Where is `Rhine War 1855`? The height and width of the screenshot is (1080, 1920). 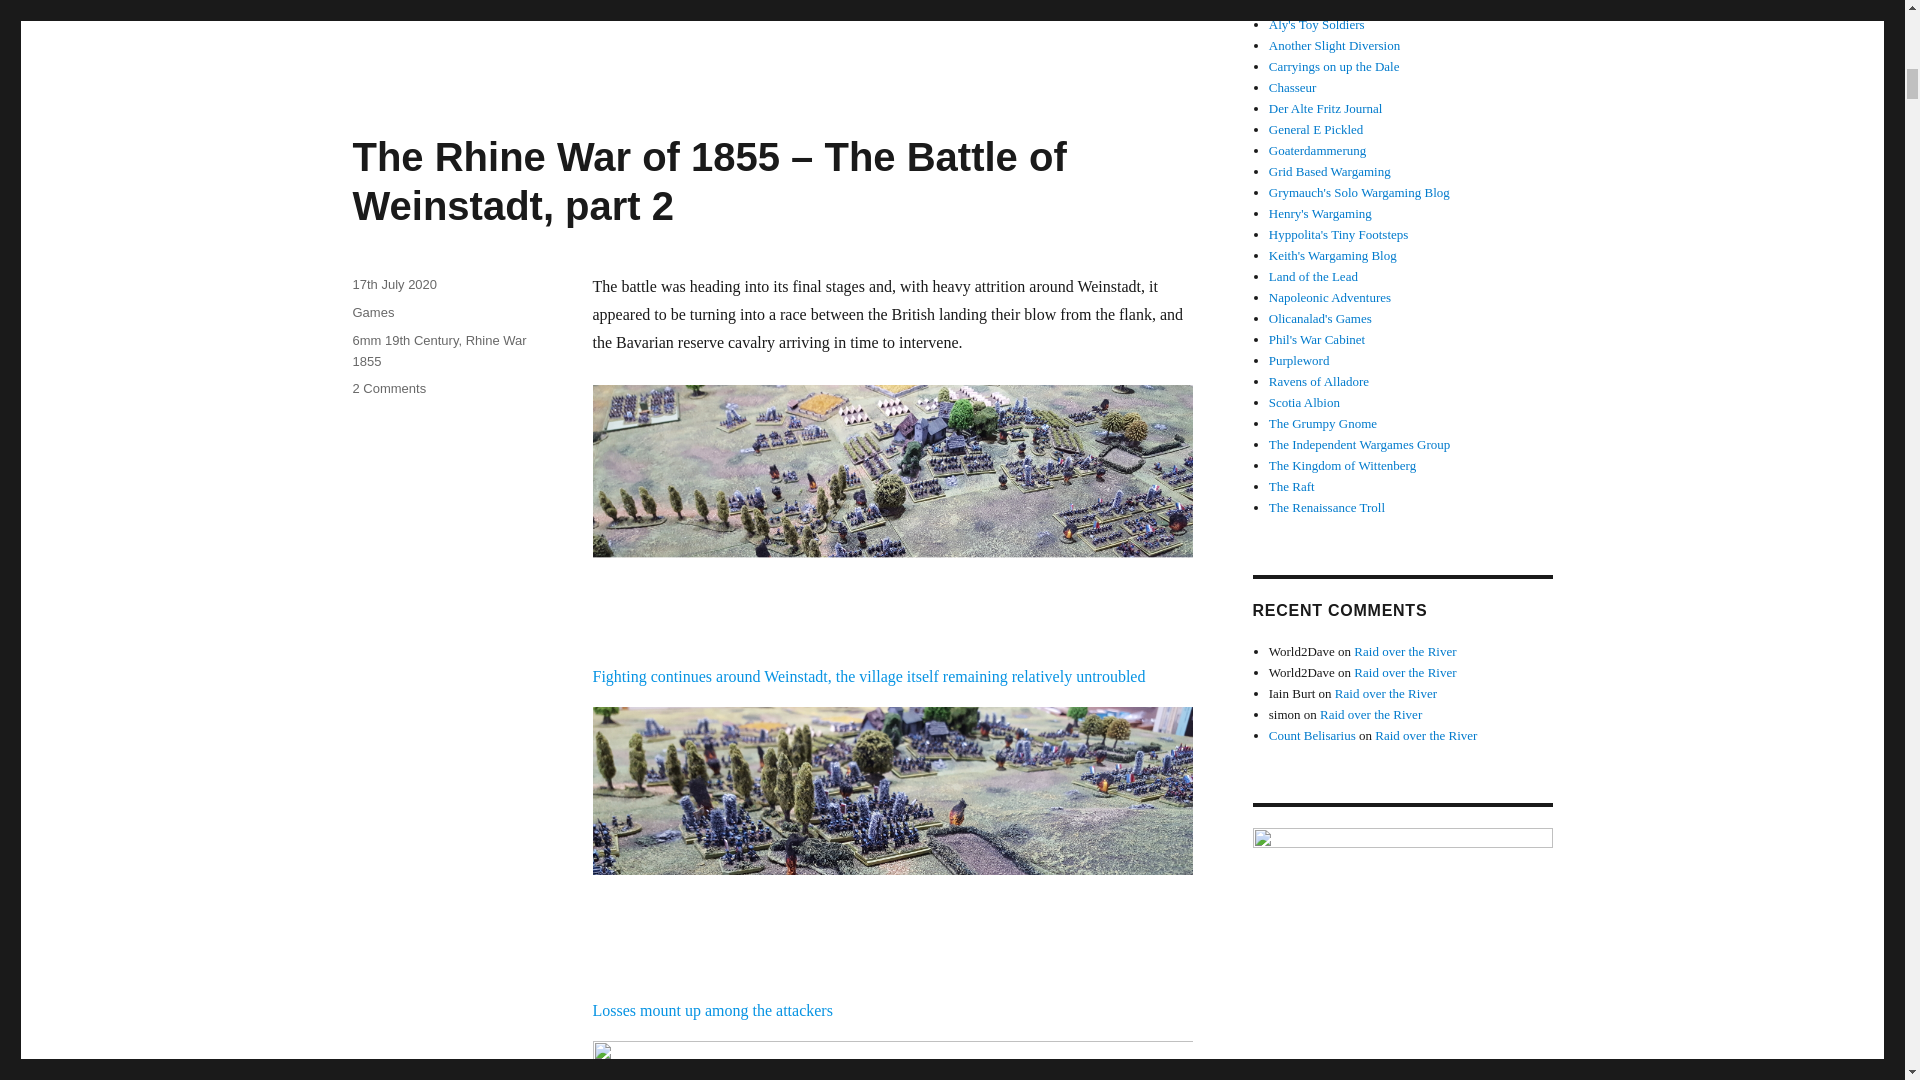
Rhine War 1855 is located at coordinates (438, 350).